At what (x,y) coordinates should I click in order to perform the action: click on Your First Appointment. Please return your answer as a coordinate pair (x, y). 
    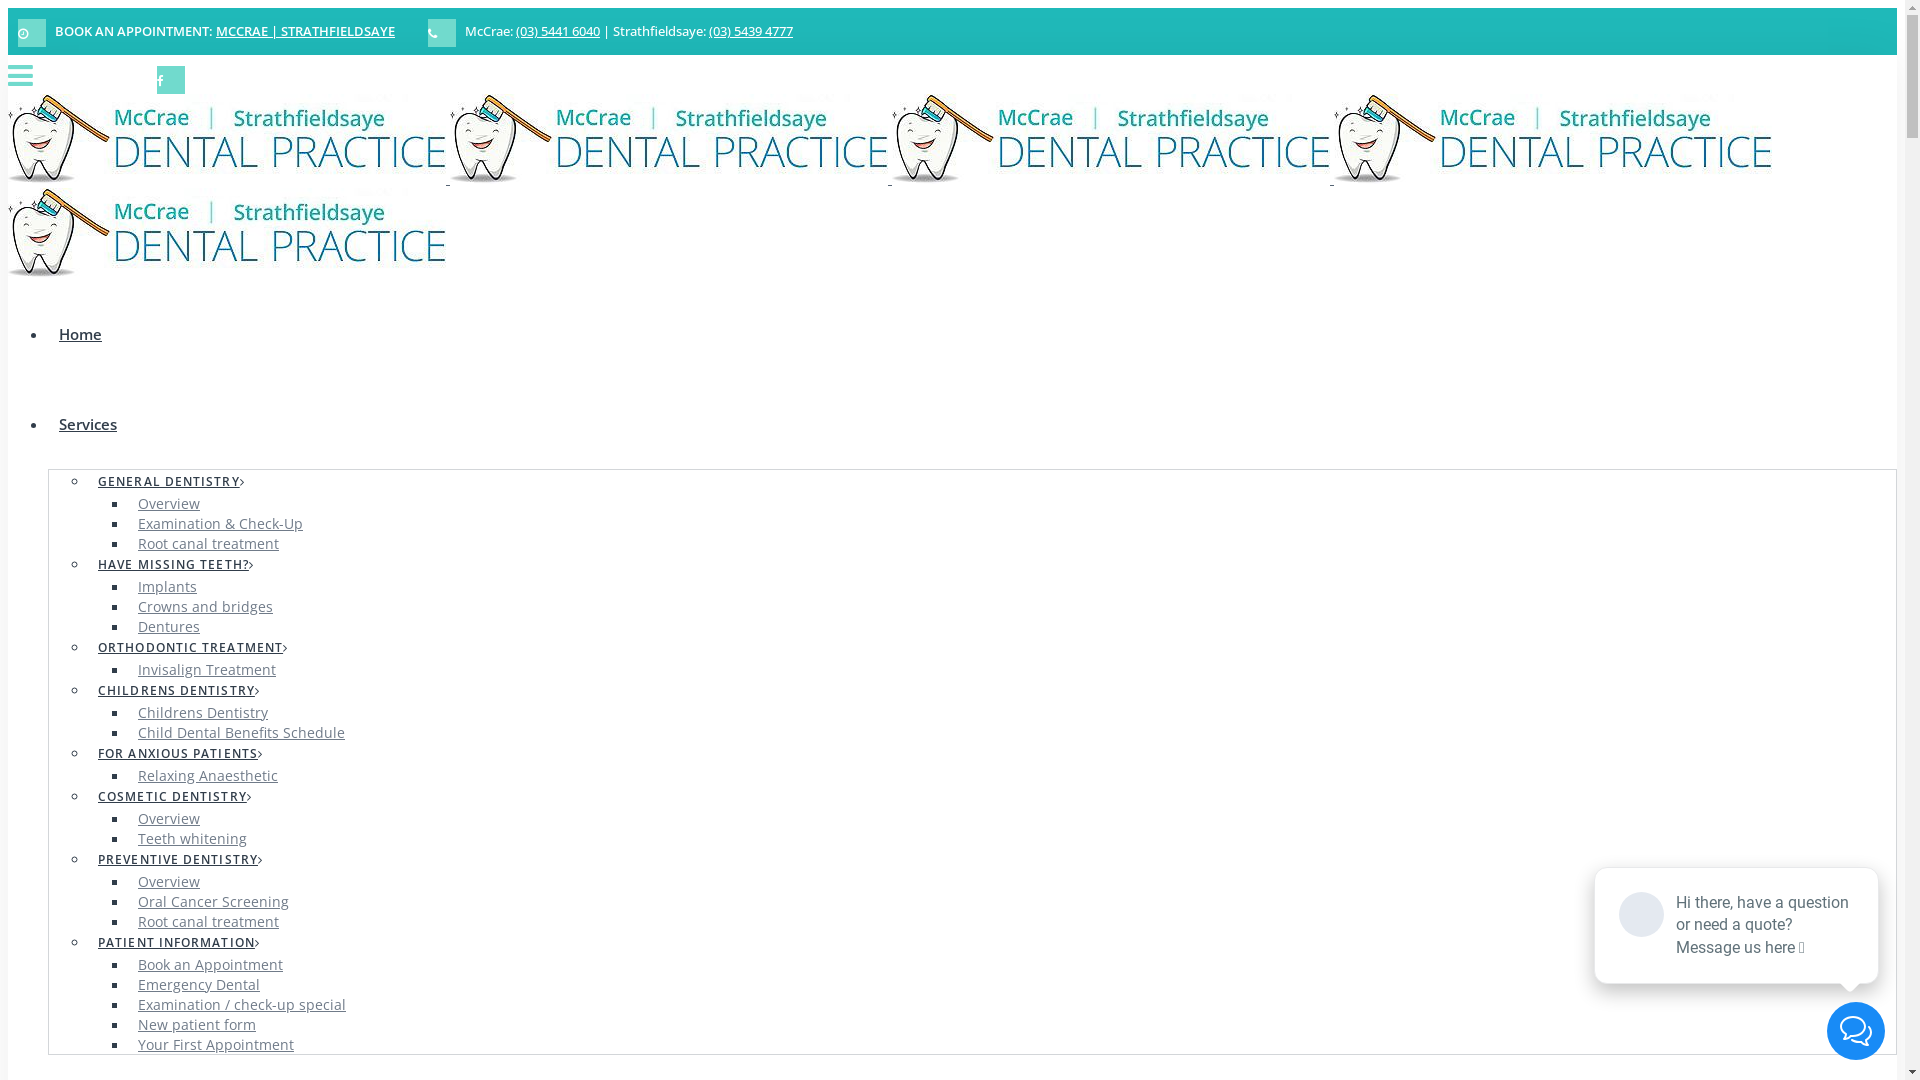
    Looking at the image, I should click on (216, 1044).